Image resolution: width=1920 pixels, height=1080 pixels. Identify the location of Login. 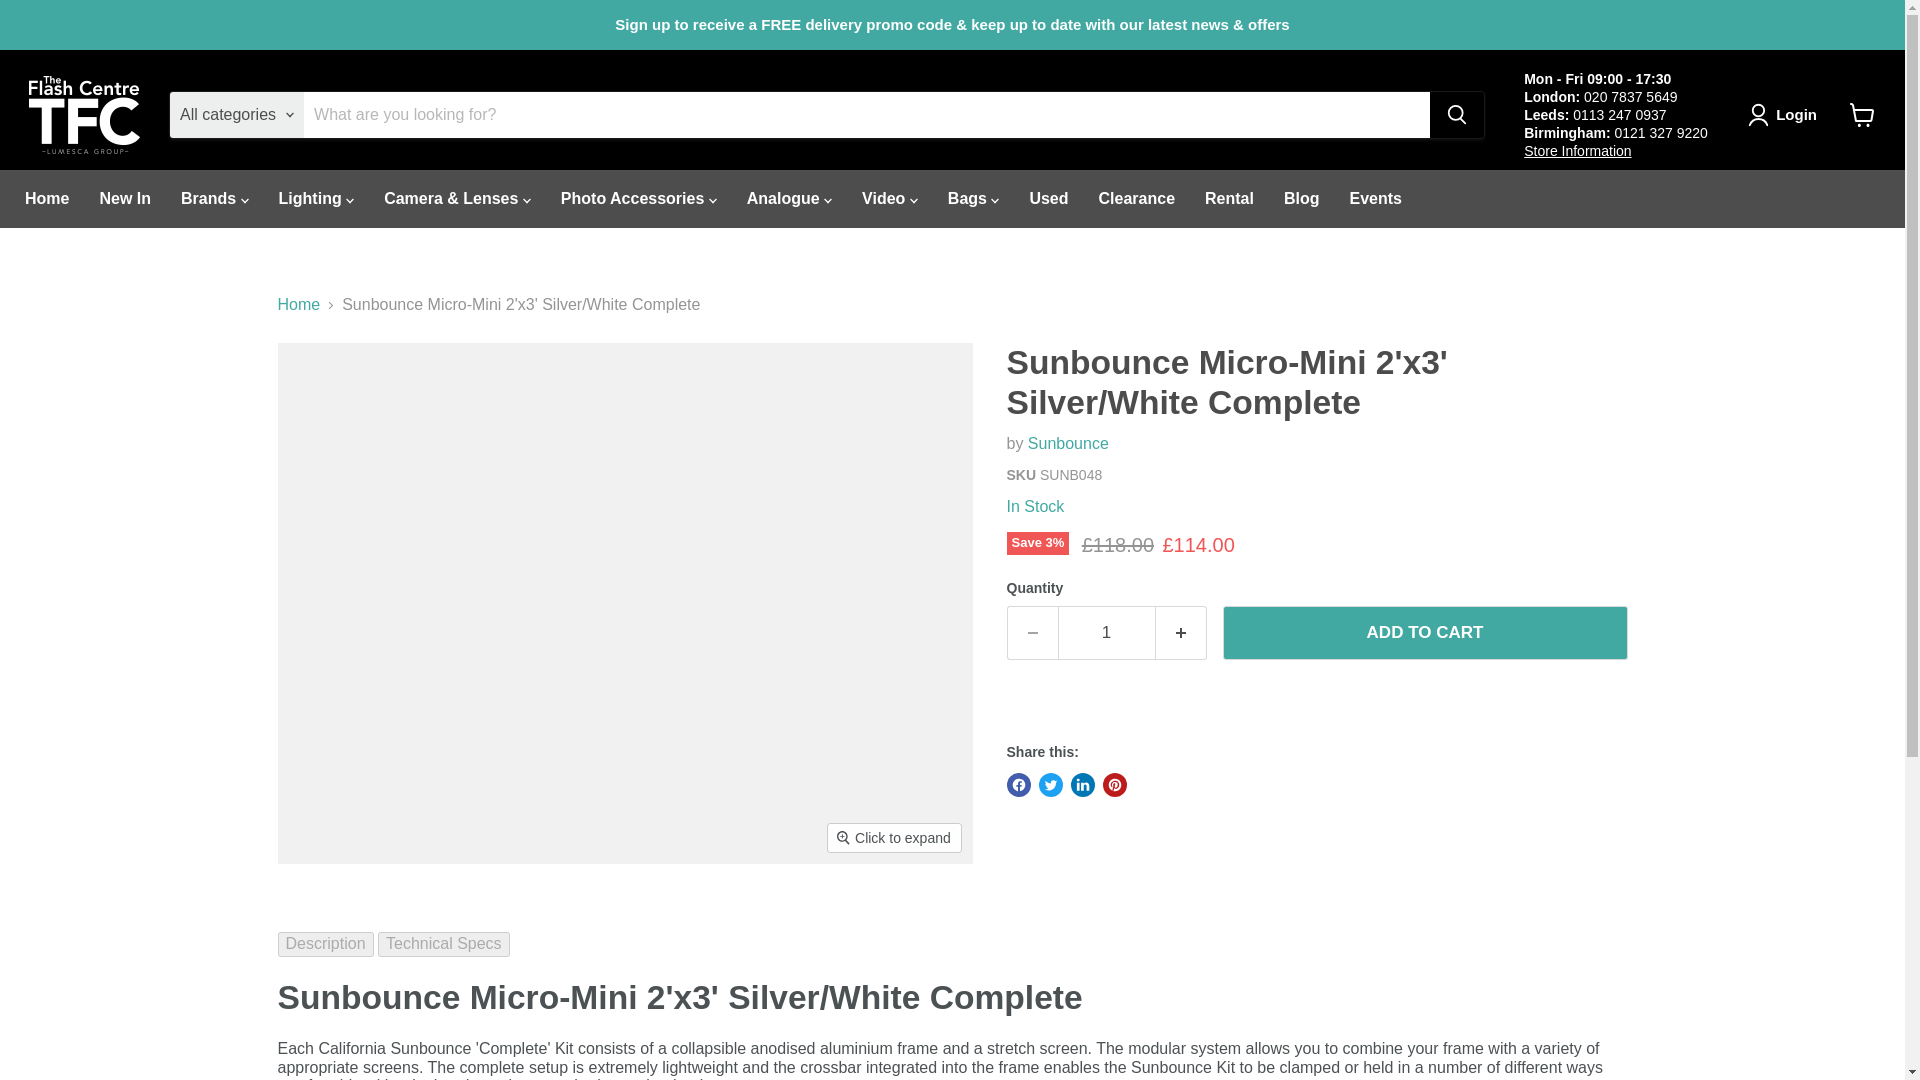
(1786, 114).